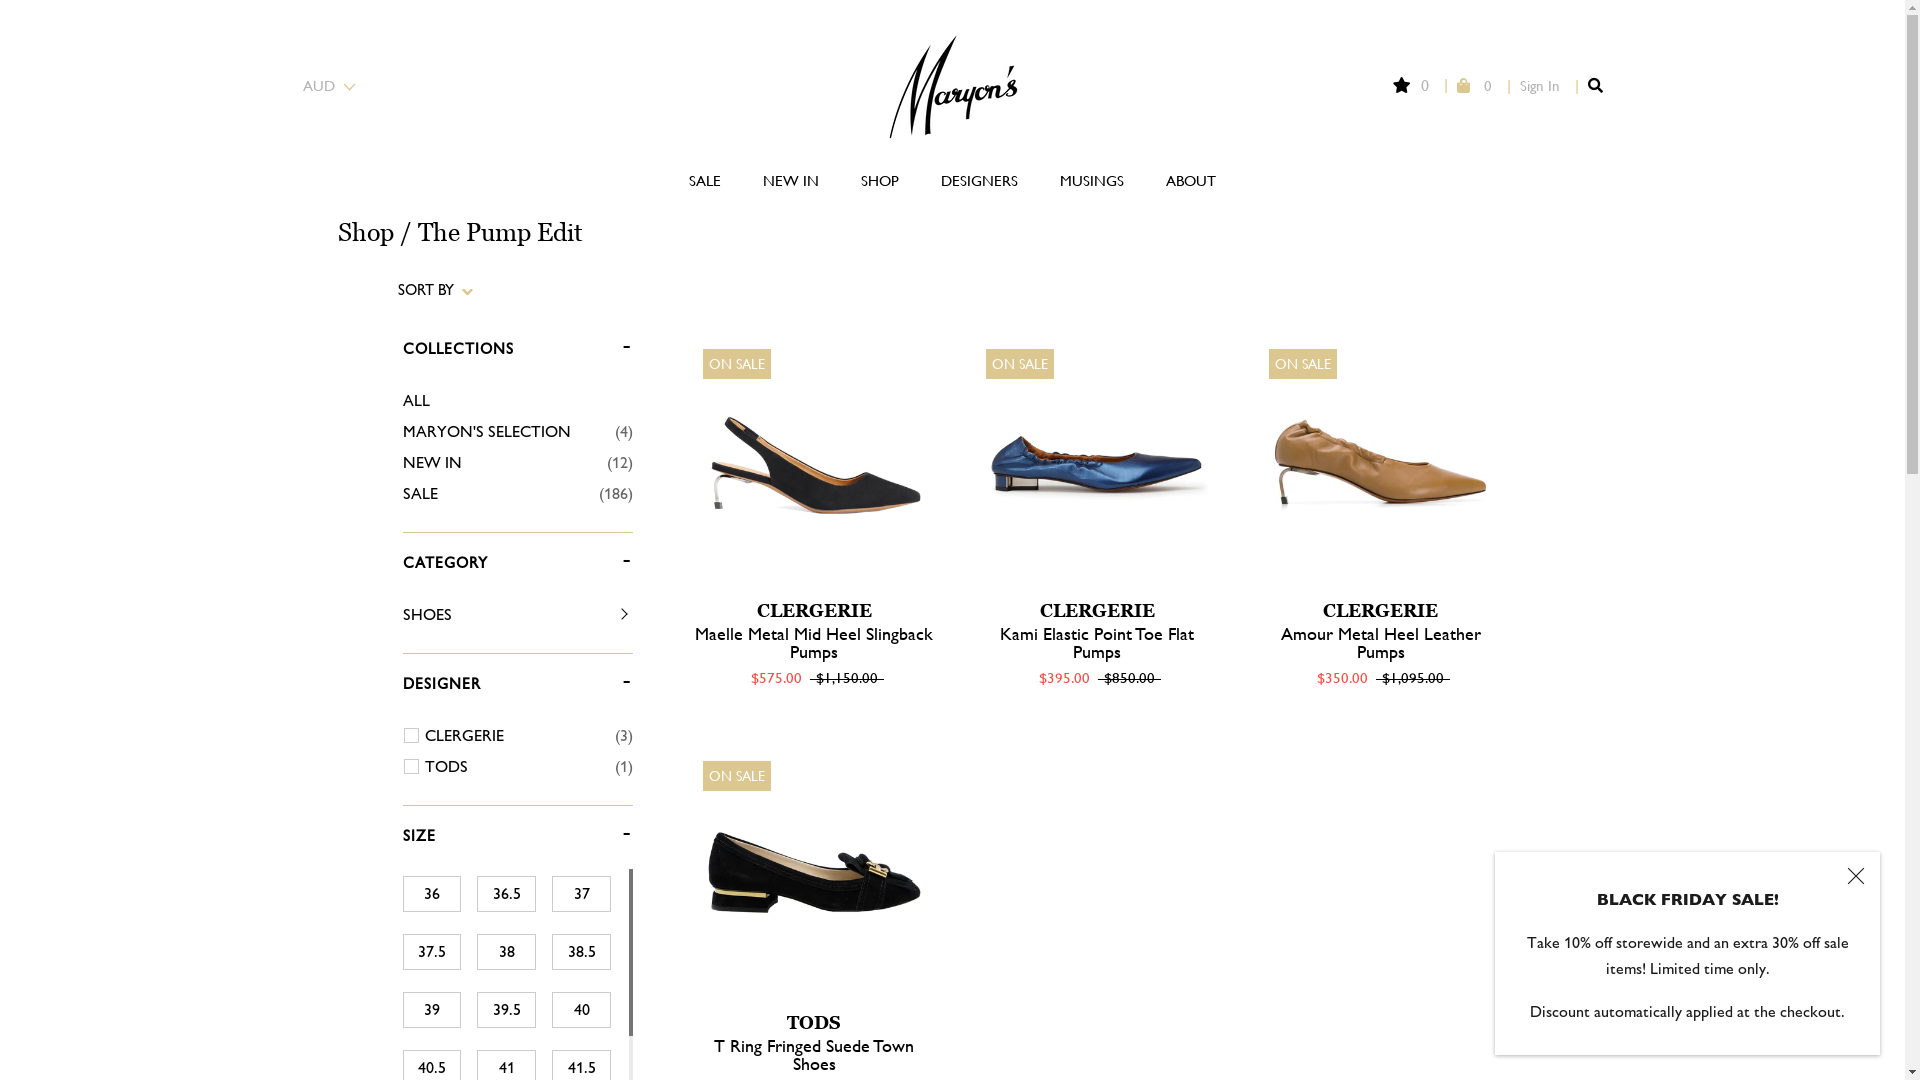 The image size is (1920, 1080). What do you see at coordinates (517, 401) in the screenshot?
I see `ALL` at bounding box center [517, 401].